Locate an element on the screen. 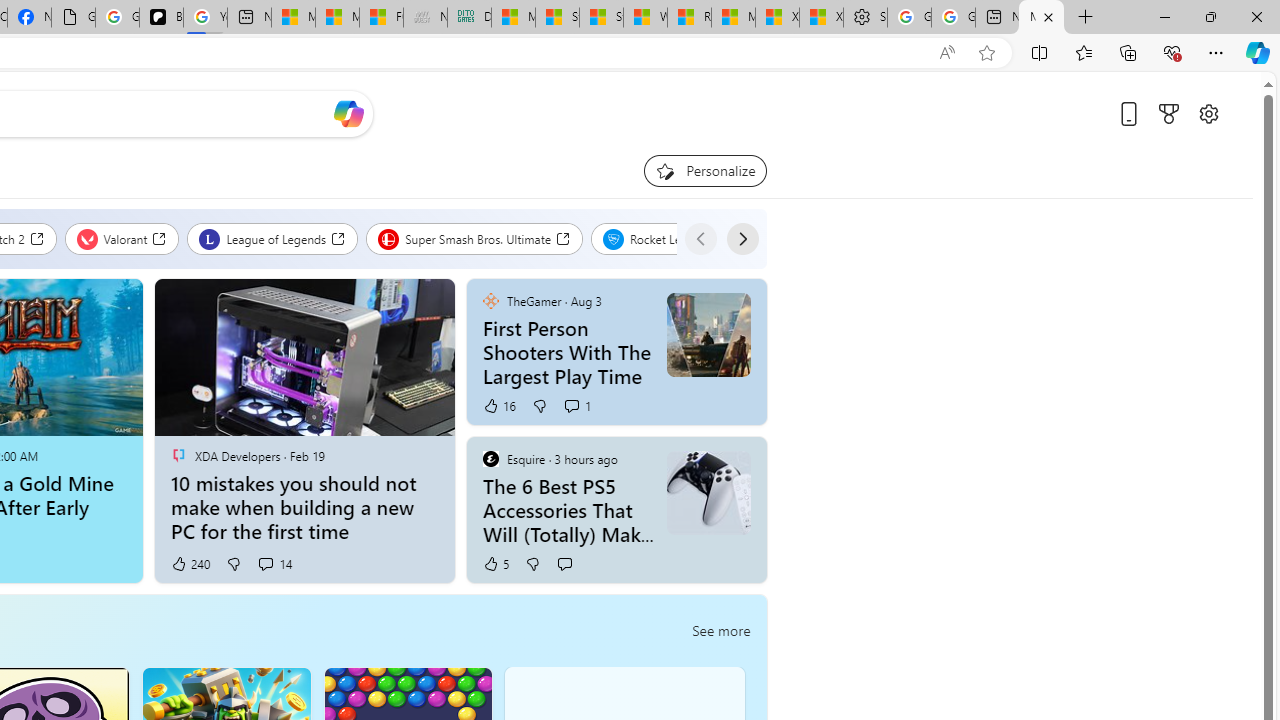 Image resolution: width=1280 pixels, height=720 pixels. View comments 1 Comment is located at coordinates (577, 406).